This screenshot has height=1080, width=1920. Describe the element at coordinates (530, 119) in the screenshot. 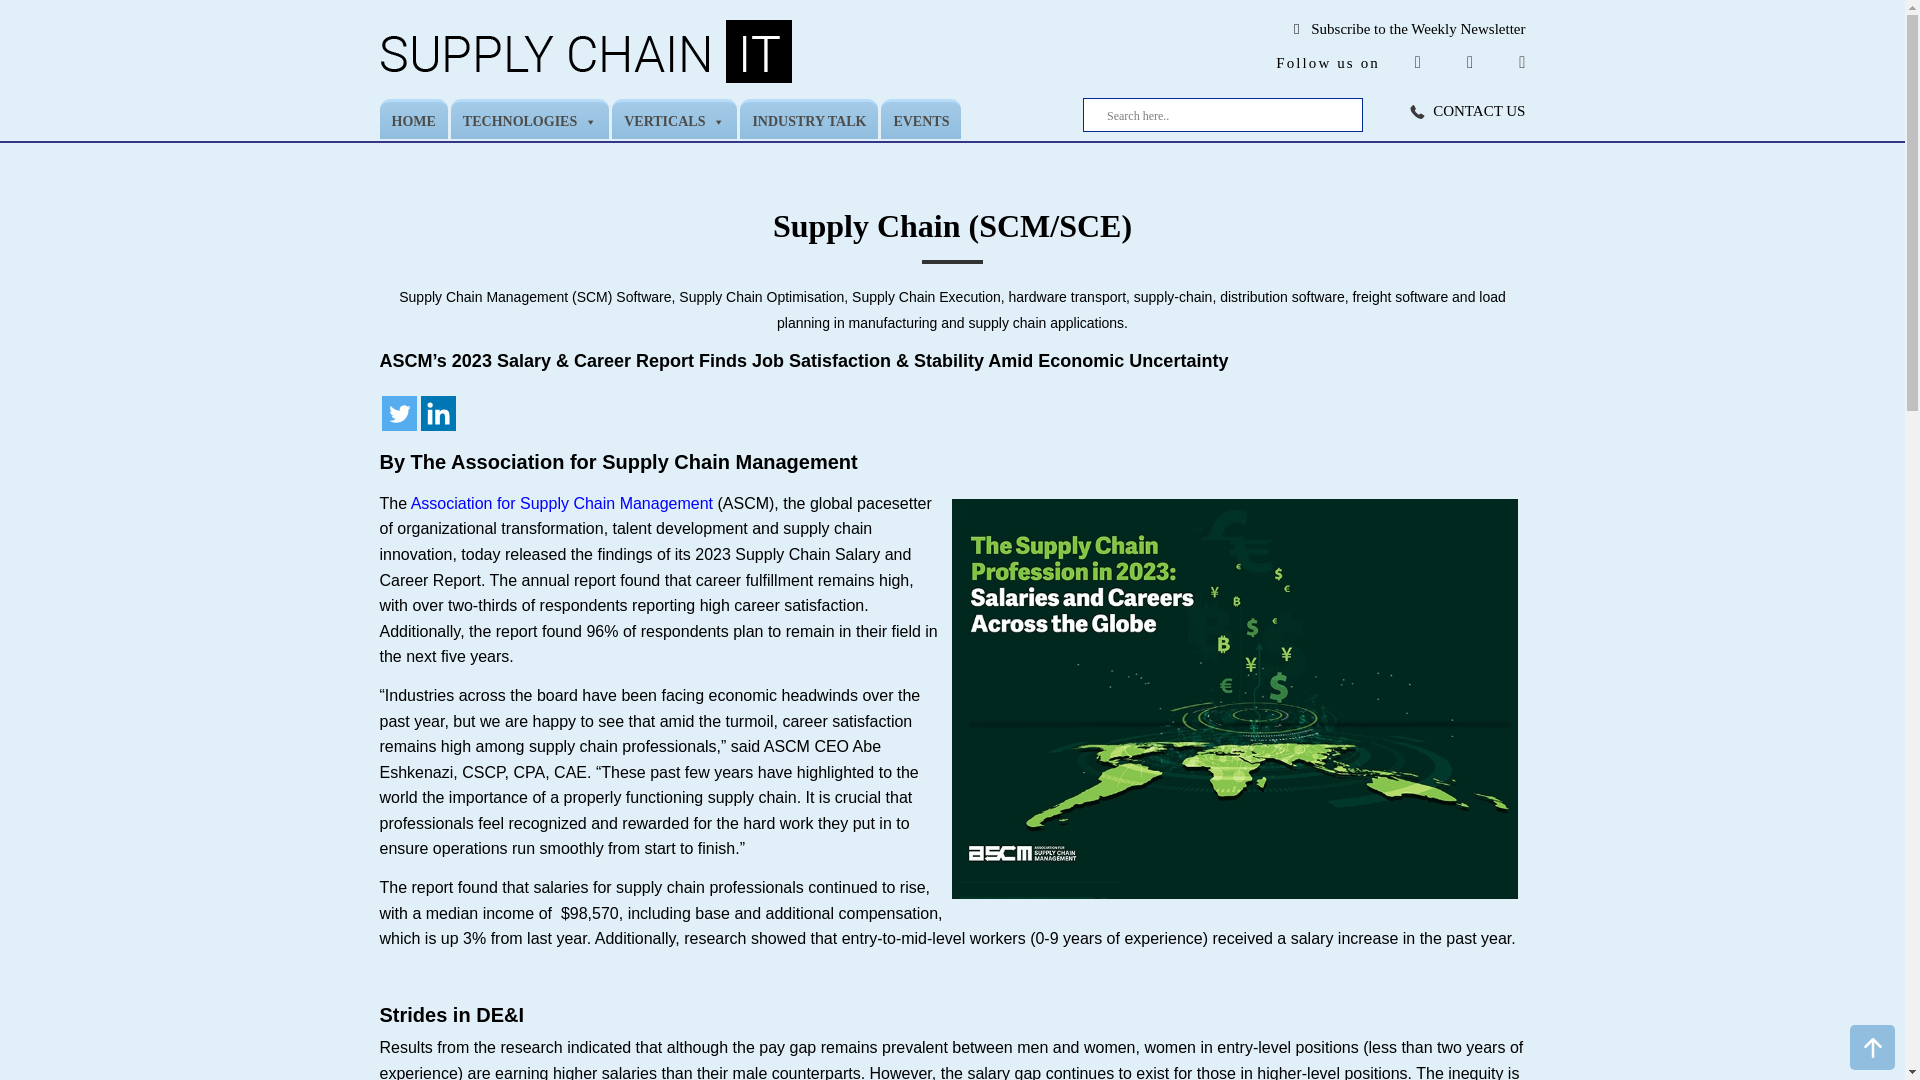

I see `TECHNOLOGIES` at that location.